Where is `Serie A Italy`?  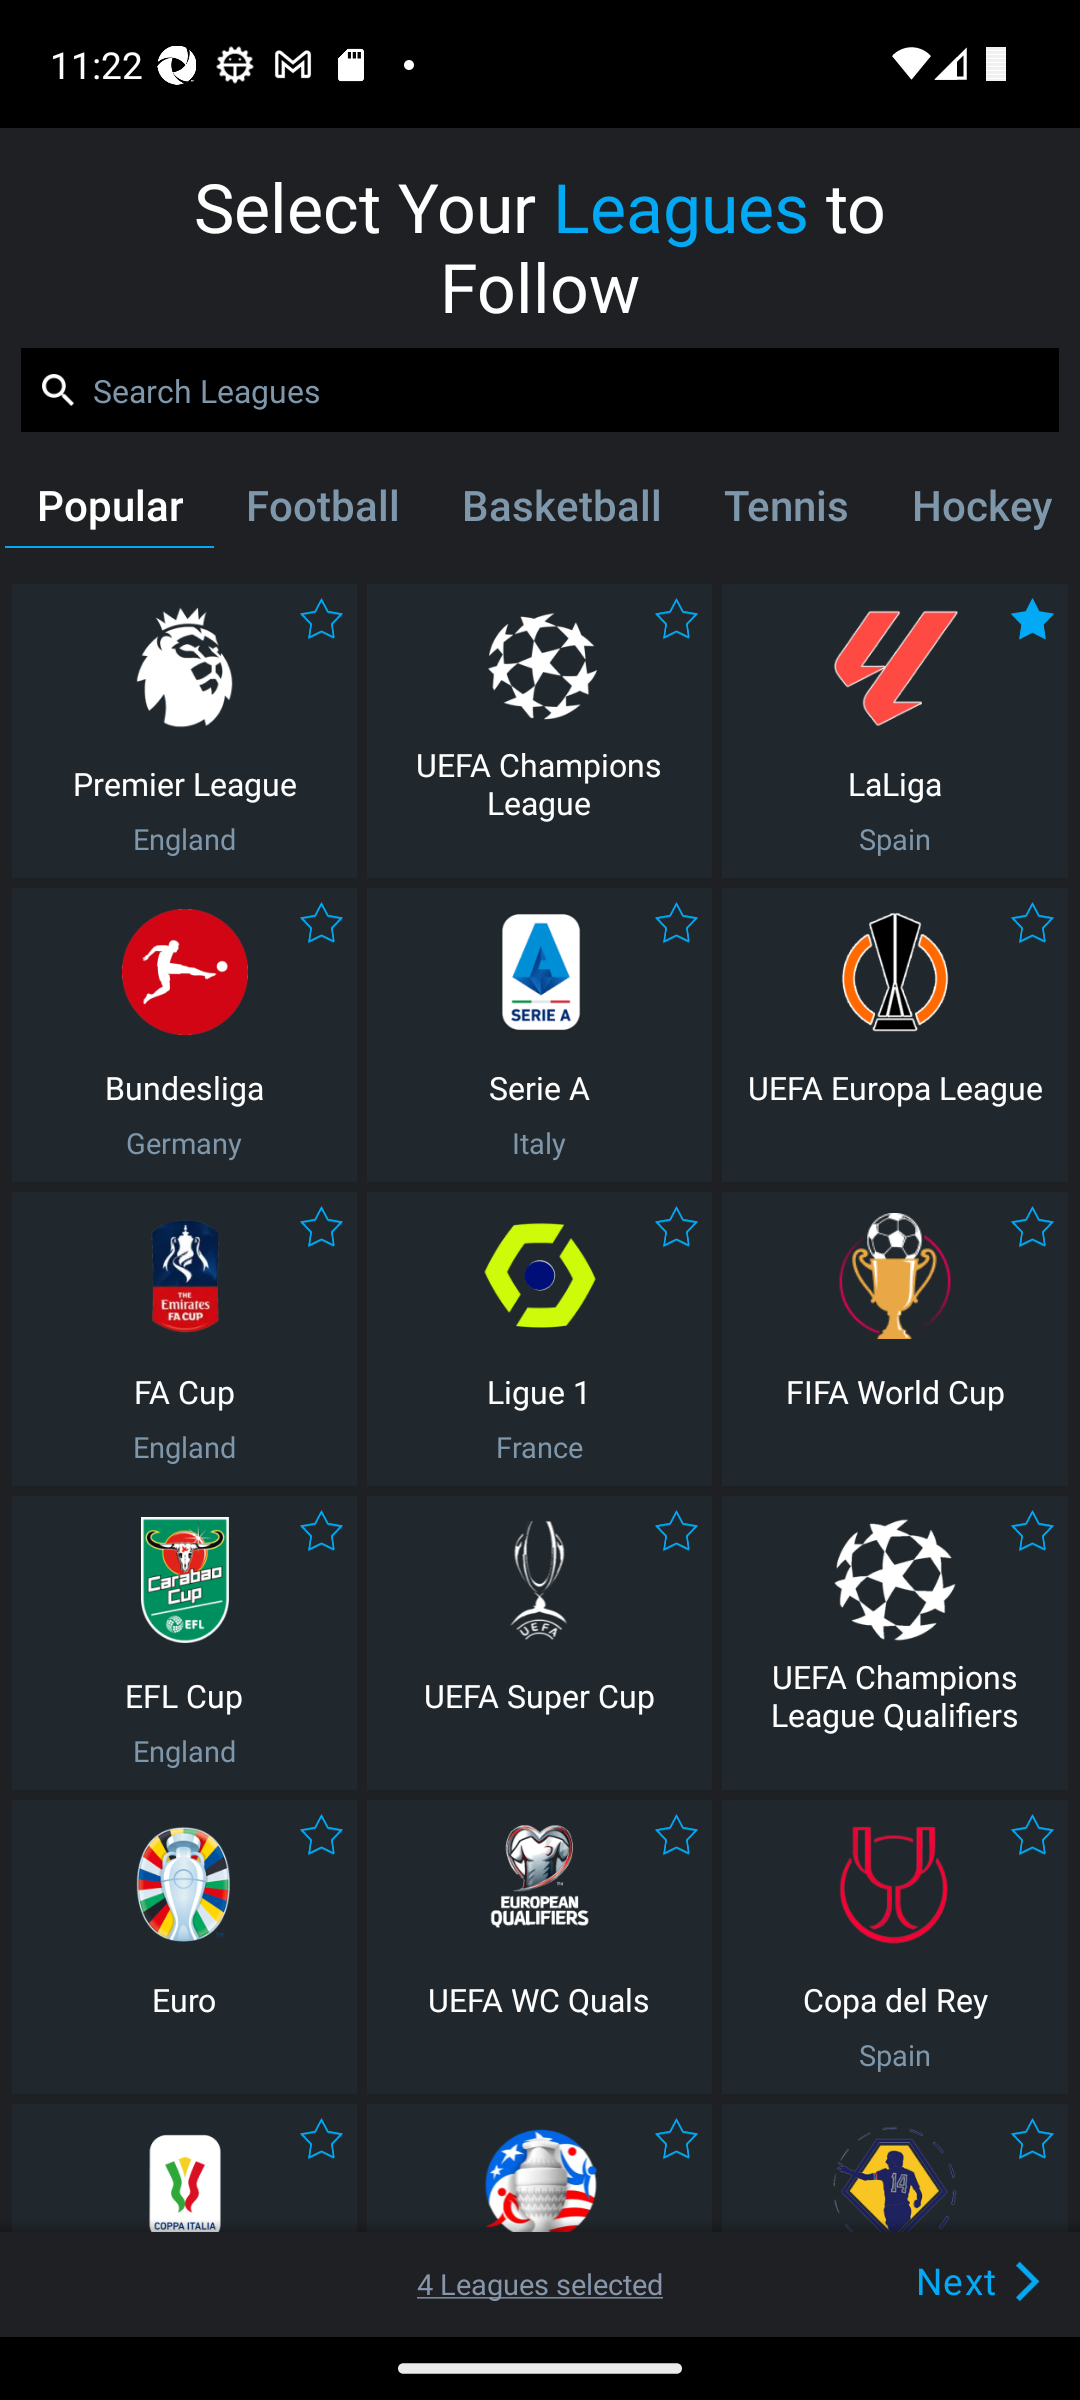 Serie A Italy is located at coordinates (539, 1034).